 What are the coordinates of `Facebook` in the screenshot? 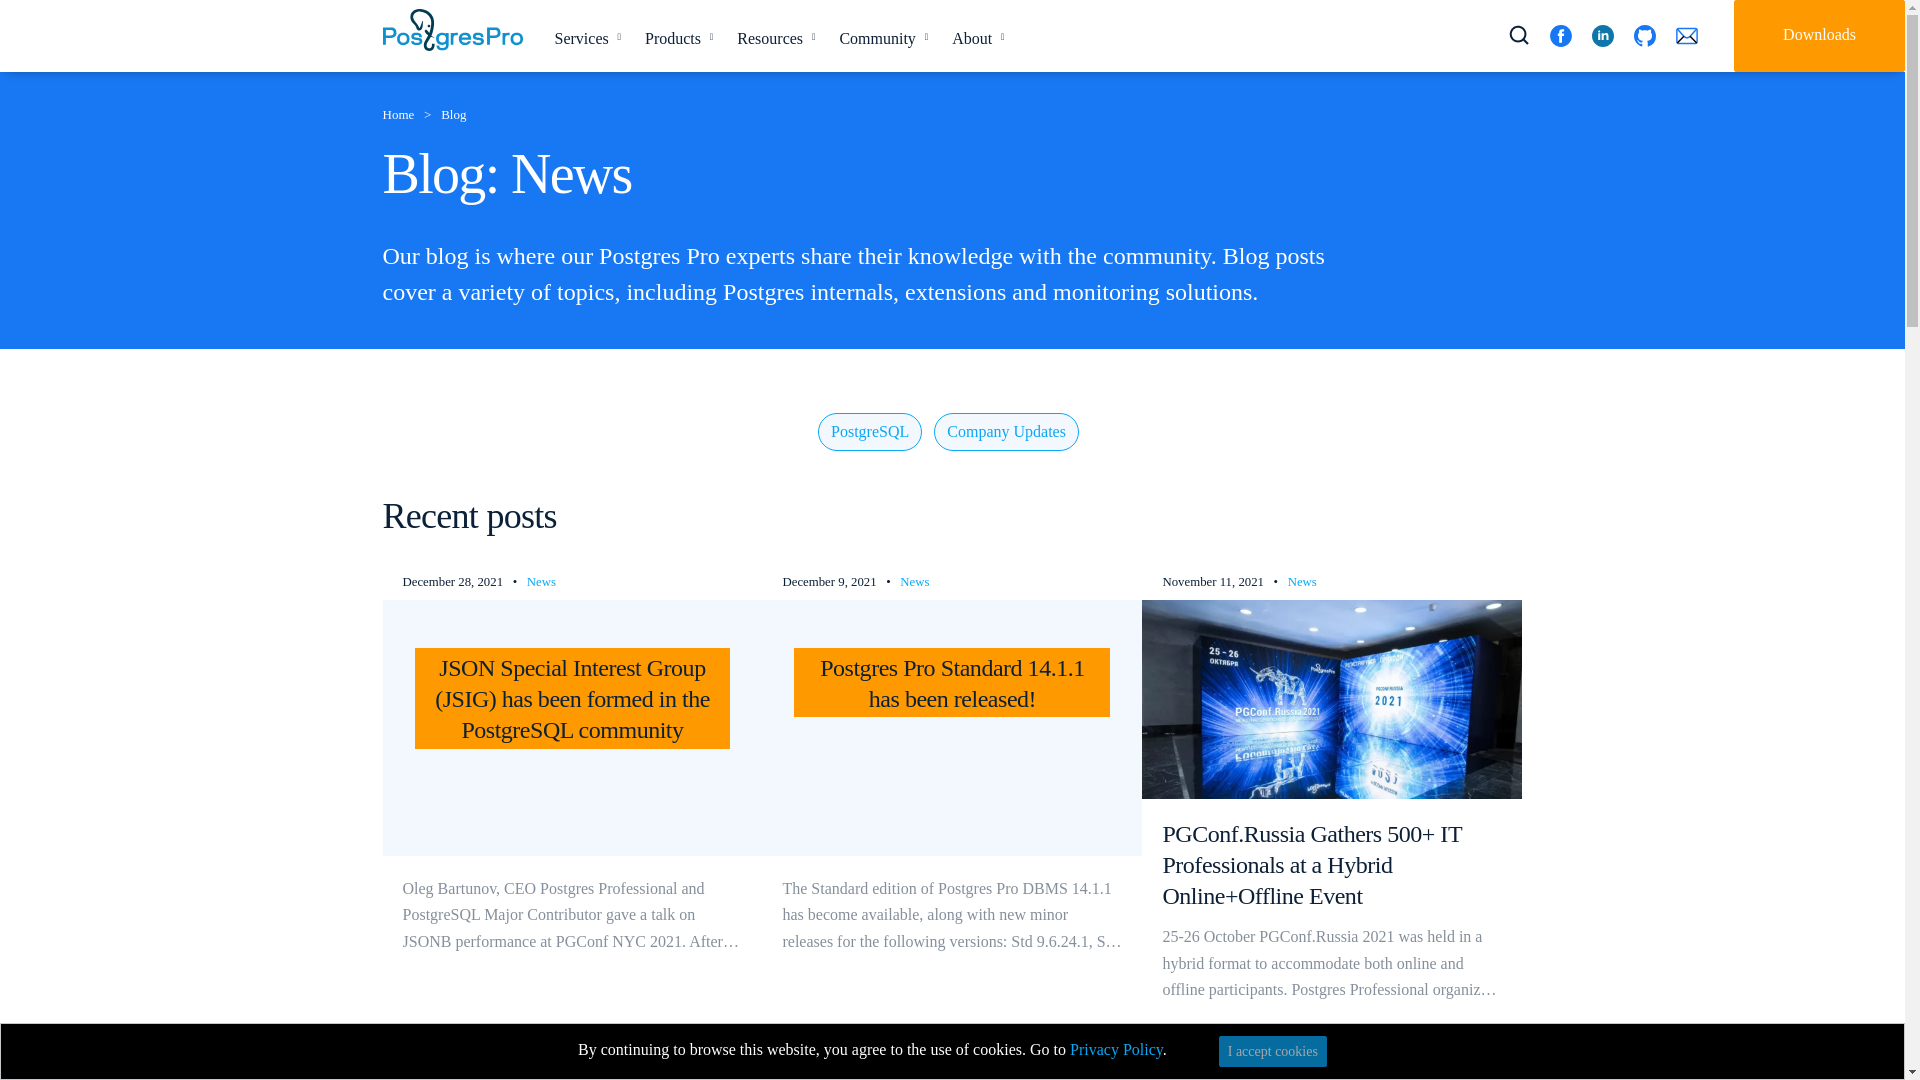 It's located at (1560, 36).